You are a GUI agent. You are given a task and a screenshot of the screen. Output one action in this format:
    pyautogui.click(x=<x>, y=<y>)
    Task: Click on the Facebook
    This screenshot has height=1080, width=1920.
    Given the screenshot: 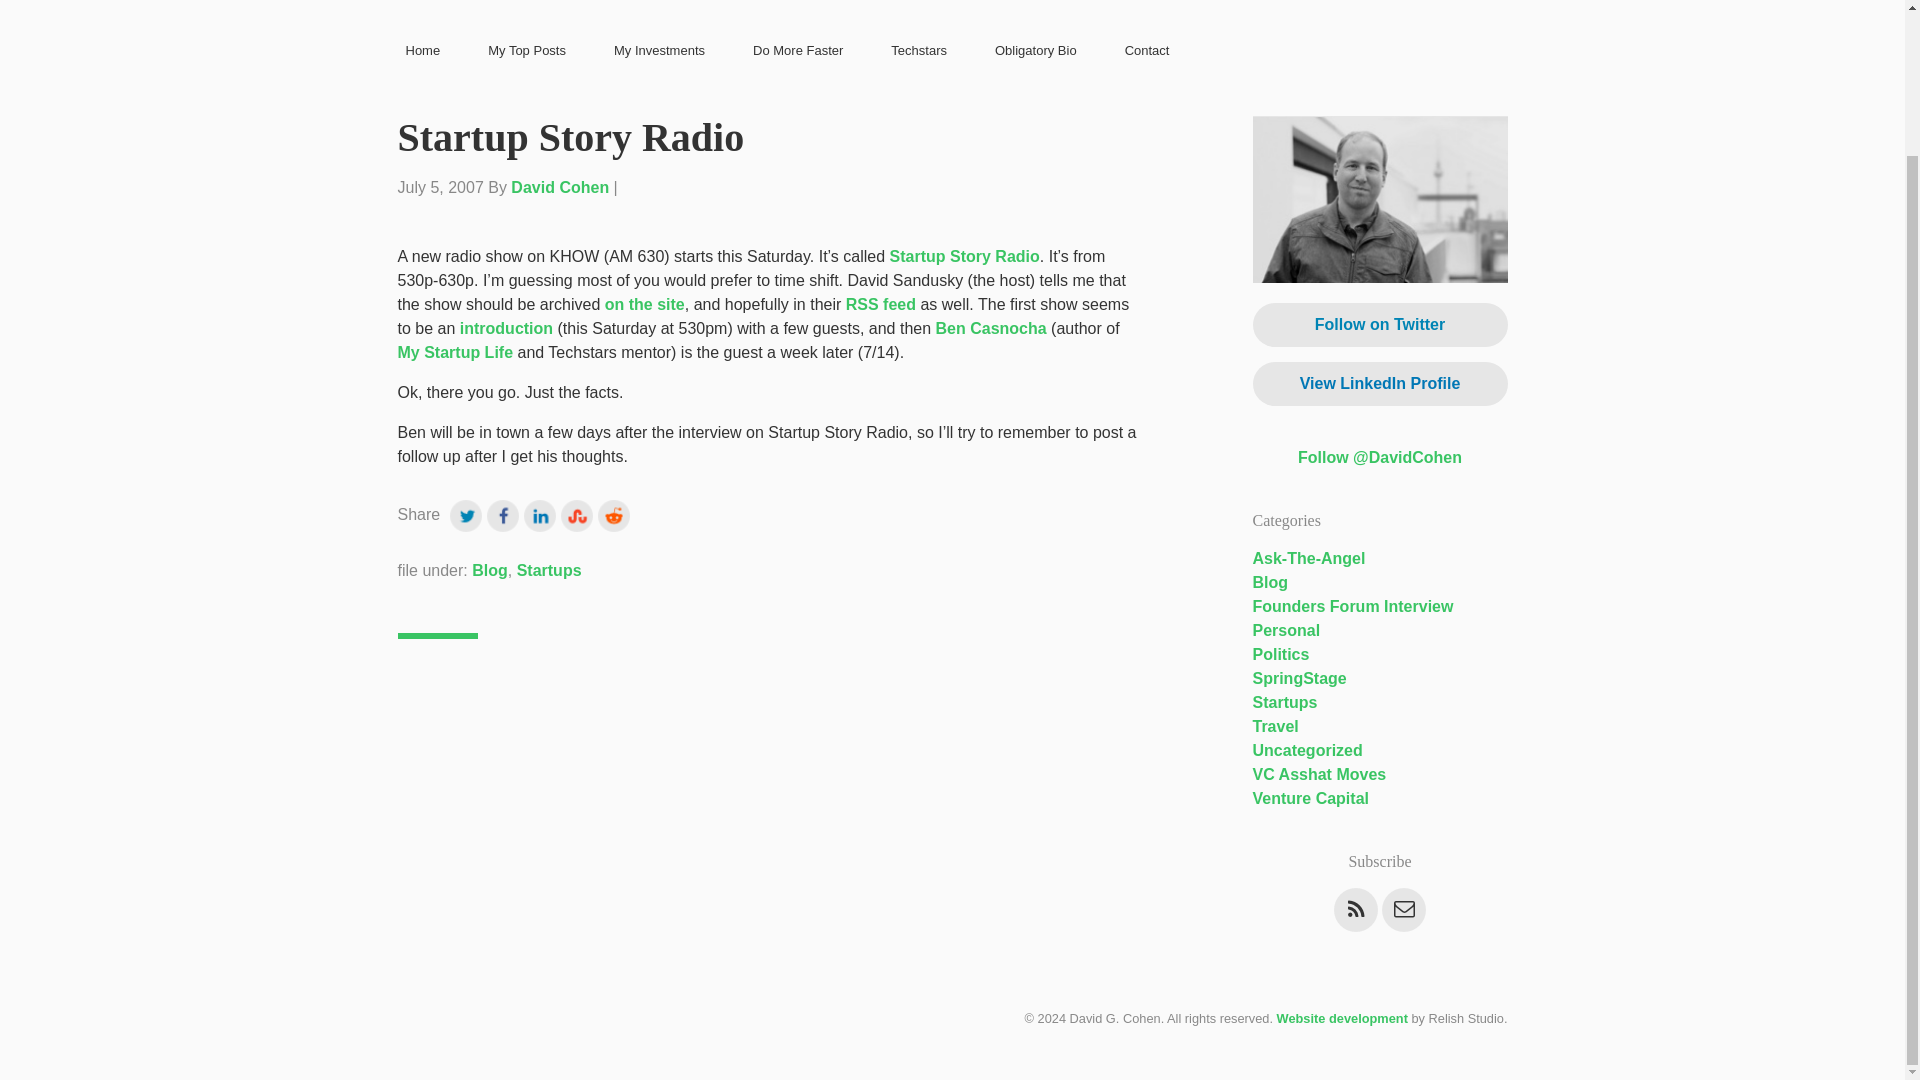 What is the action you would take?
    pyautogui.click(x=506, y=513)
    